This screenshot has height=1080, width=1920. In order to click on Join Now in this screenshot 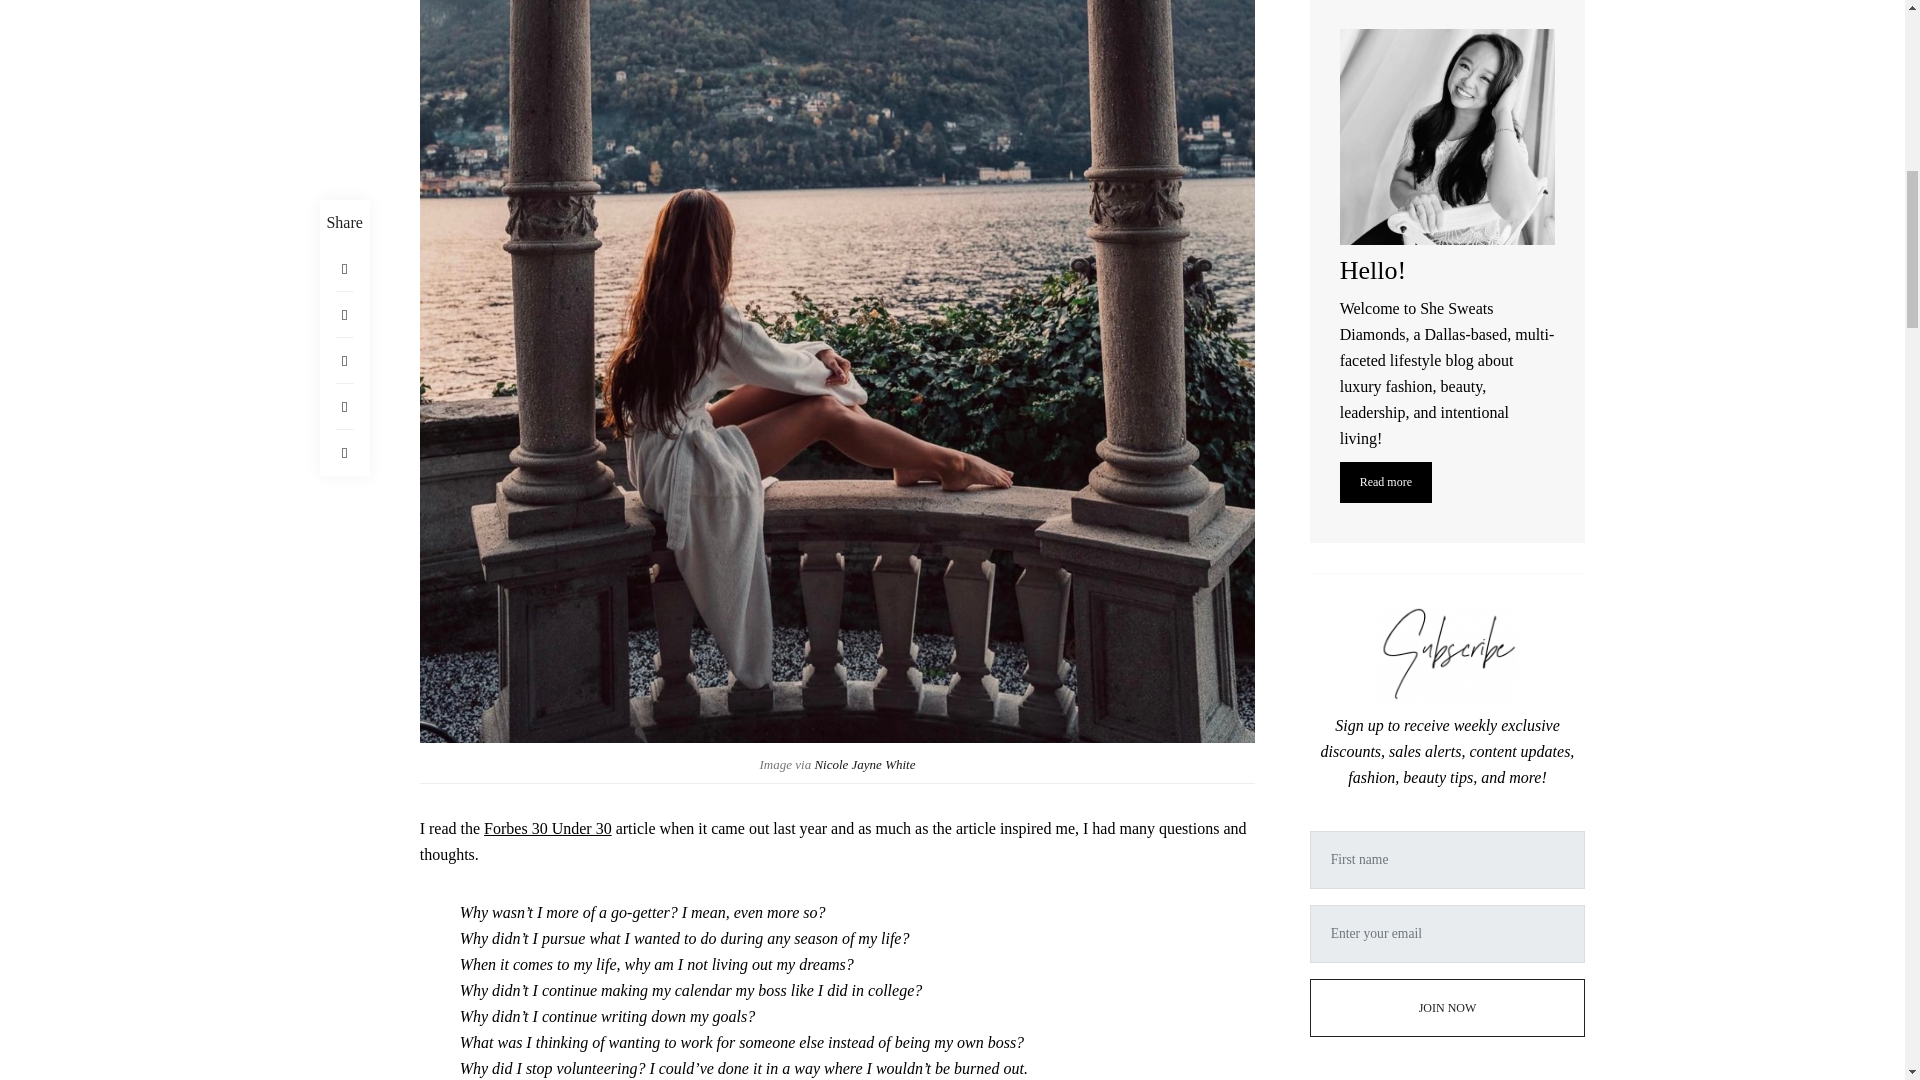, I will do `click(1447, 202)`.